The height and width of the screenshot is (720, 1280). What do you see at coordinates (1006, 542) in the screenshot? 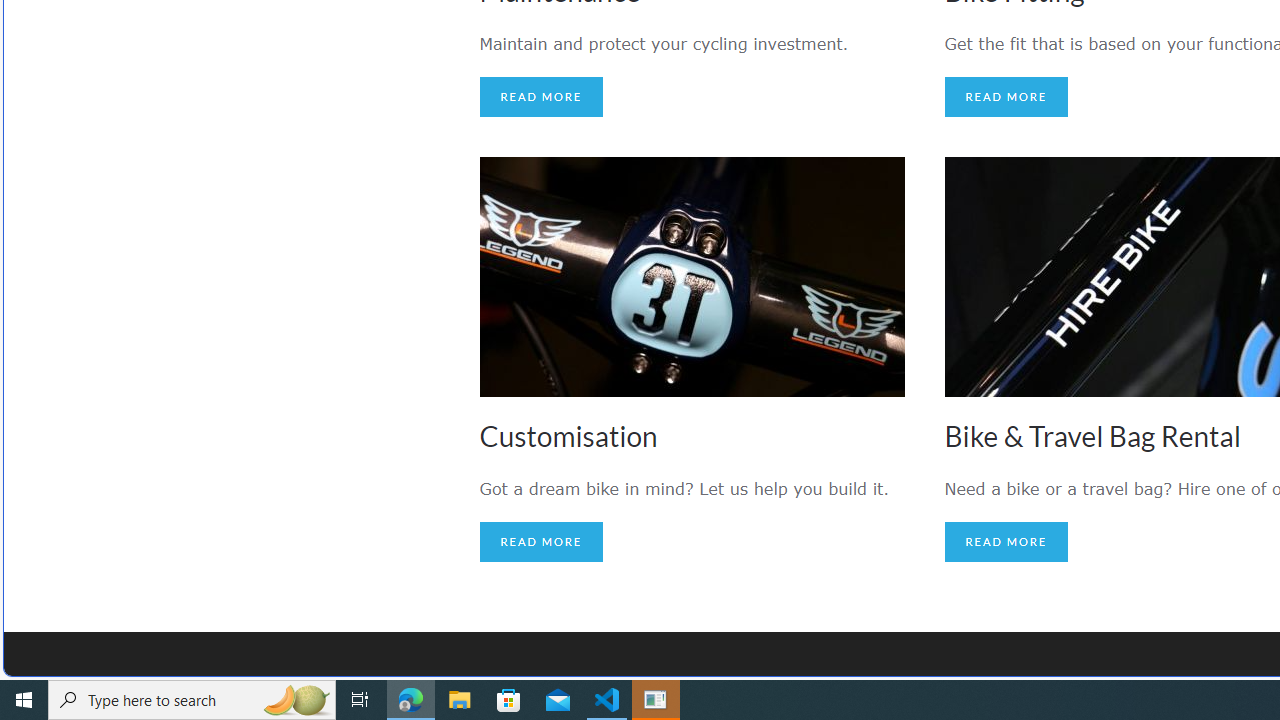
I see `READ MORE` at bounding box center [1006, 542].